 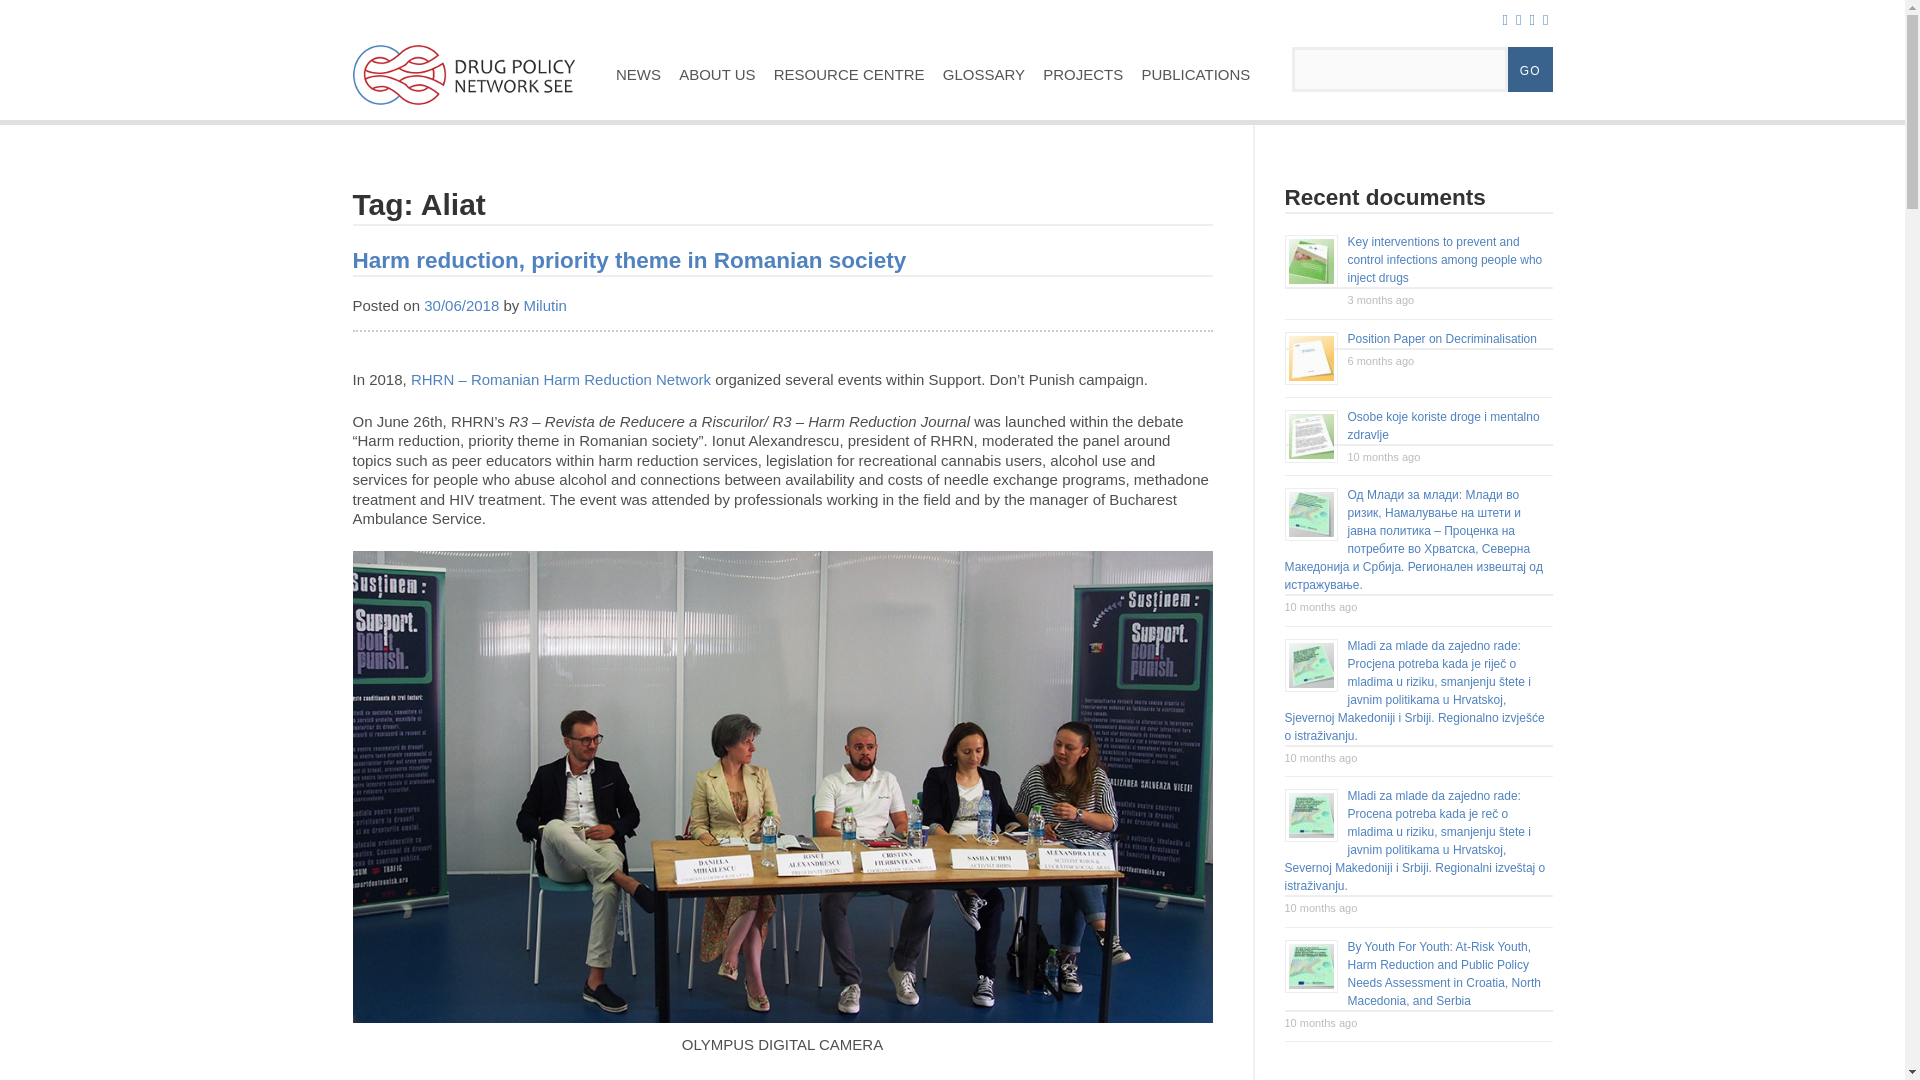 I want to click on Permalink to Osobe koje koriste droge i mentalno zdravlje, so click(x=1443, y=426).